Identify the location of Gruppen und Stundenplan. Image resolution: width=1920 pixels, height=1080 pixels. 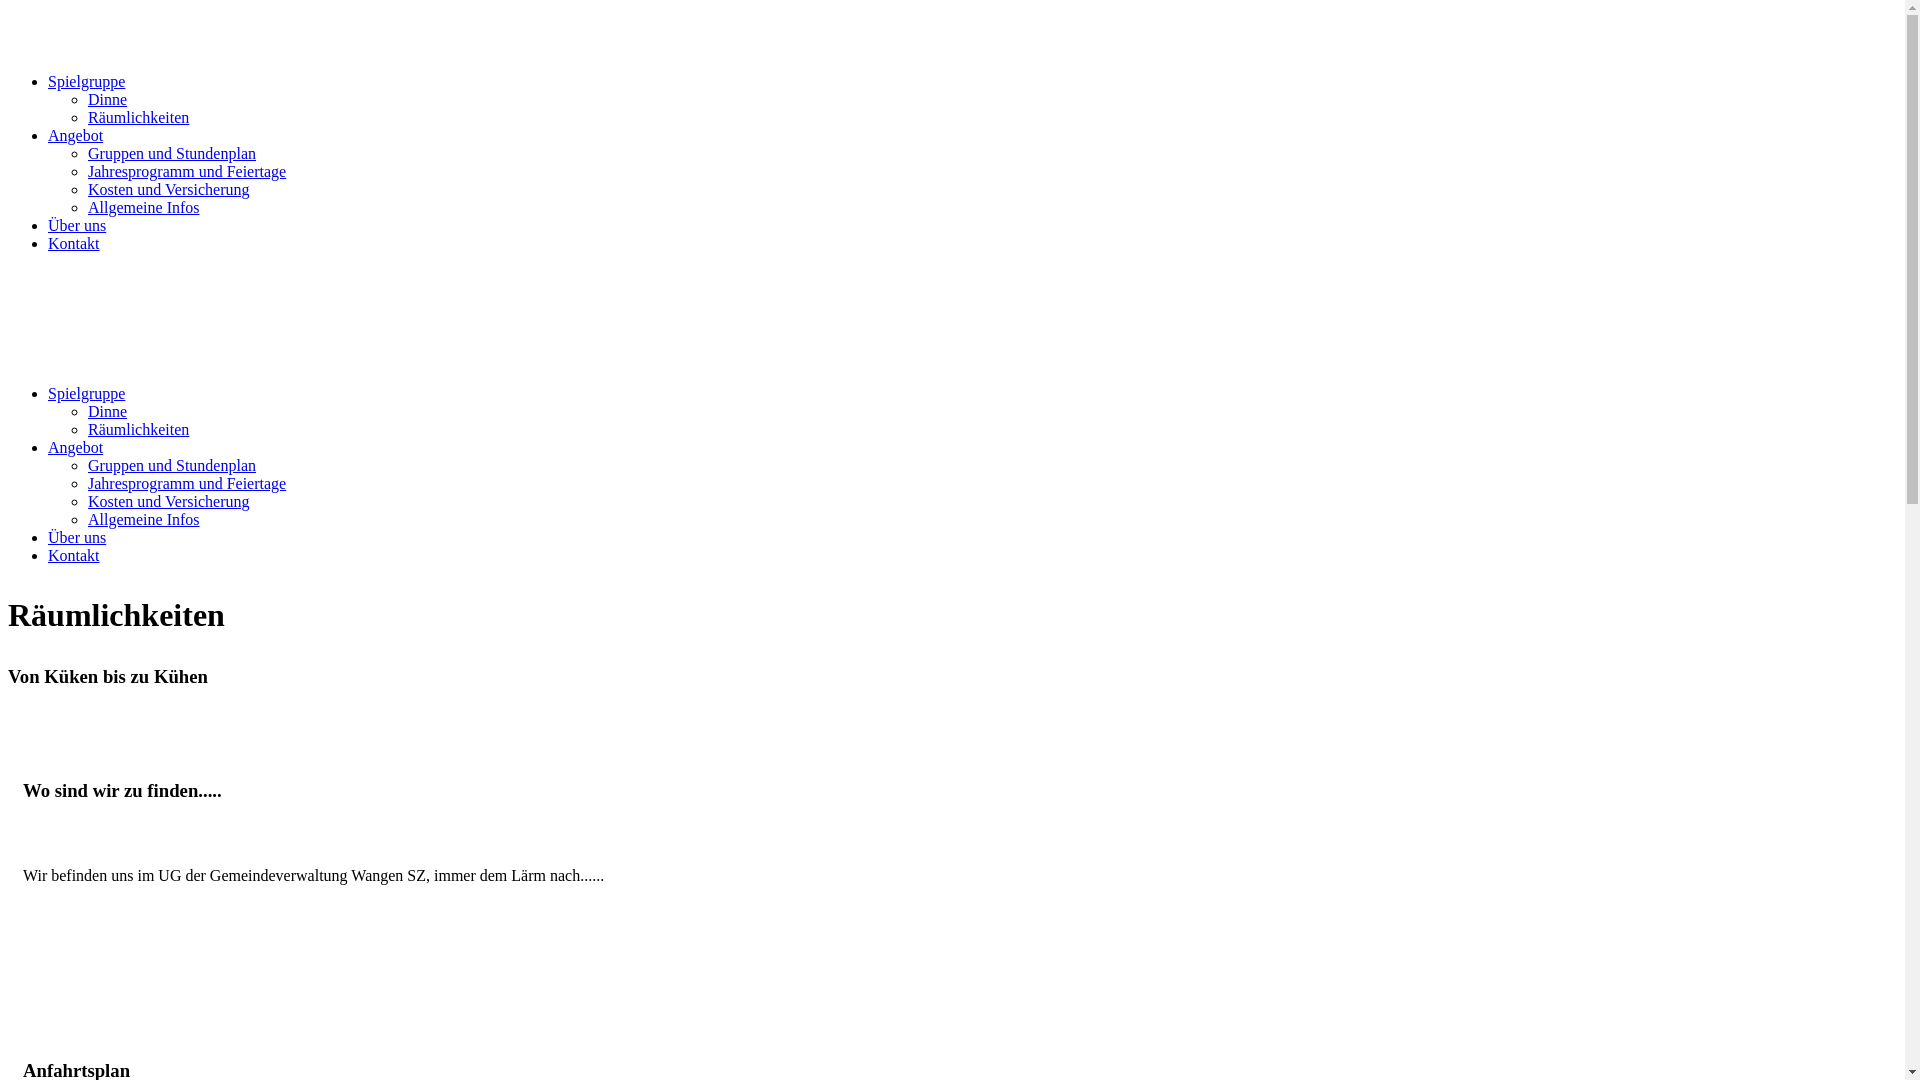
(172, 466).